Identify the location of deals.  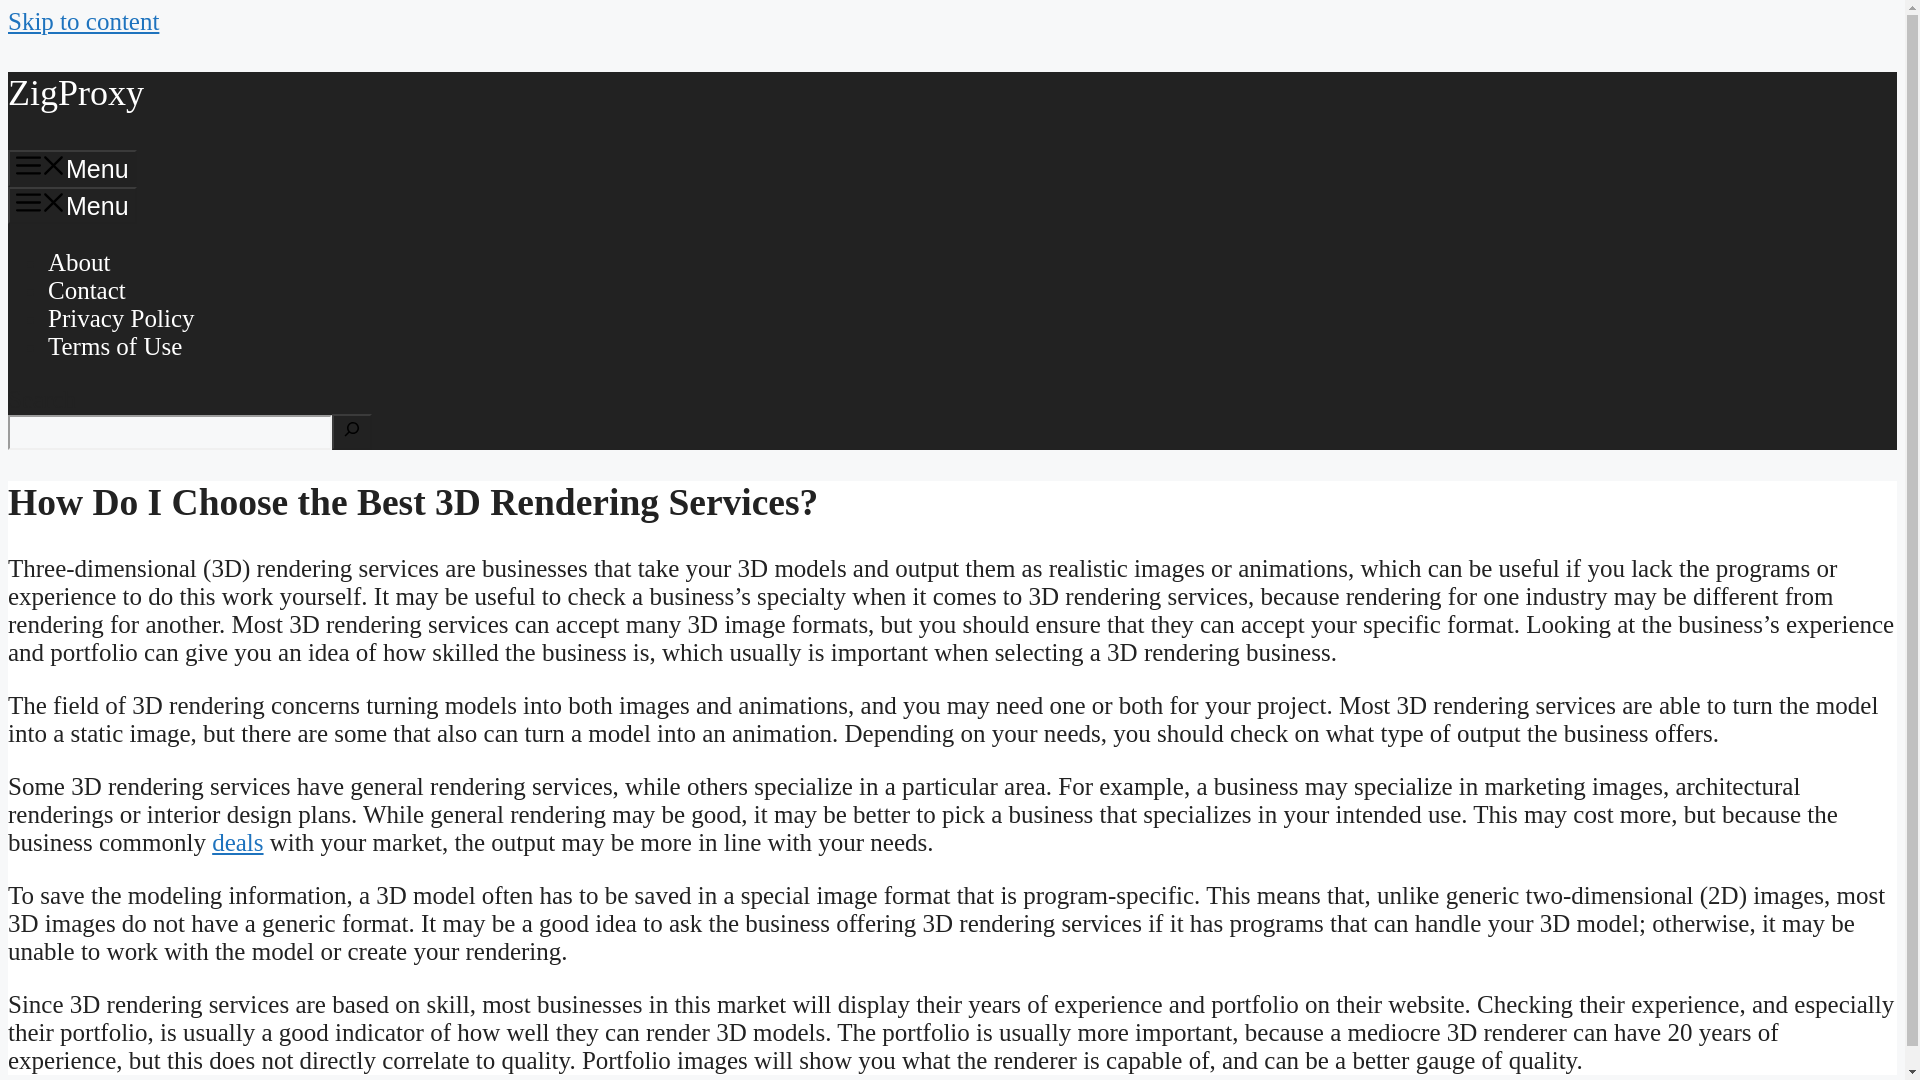
(237, 842).